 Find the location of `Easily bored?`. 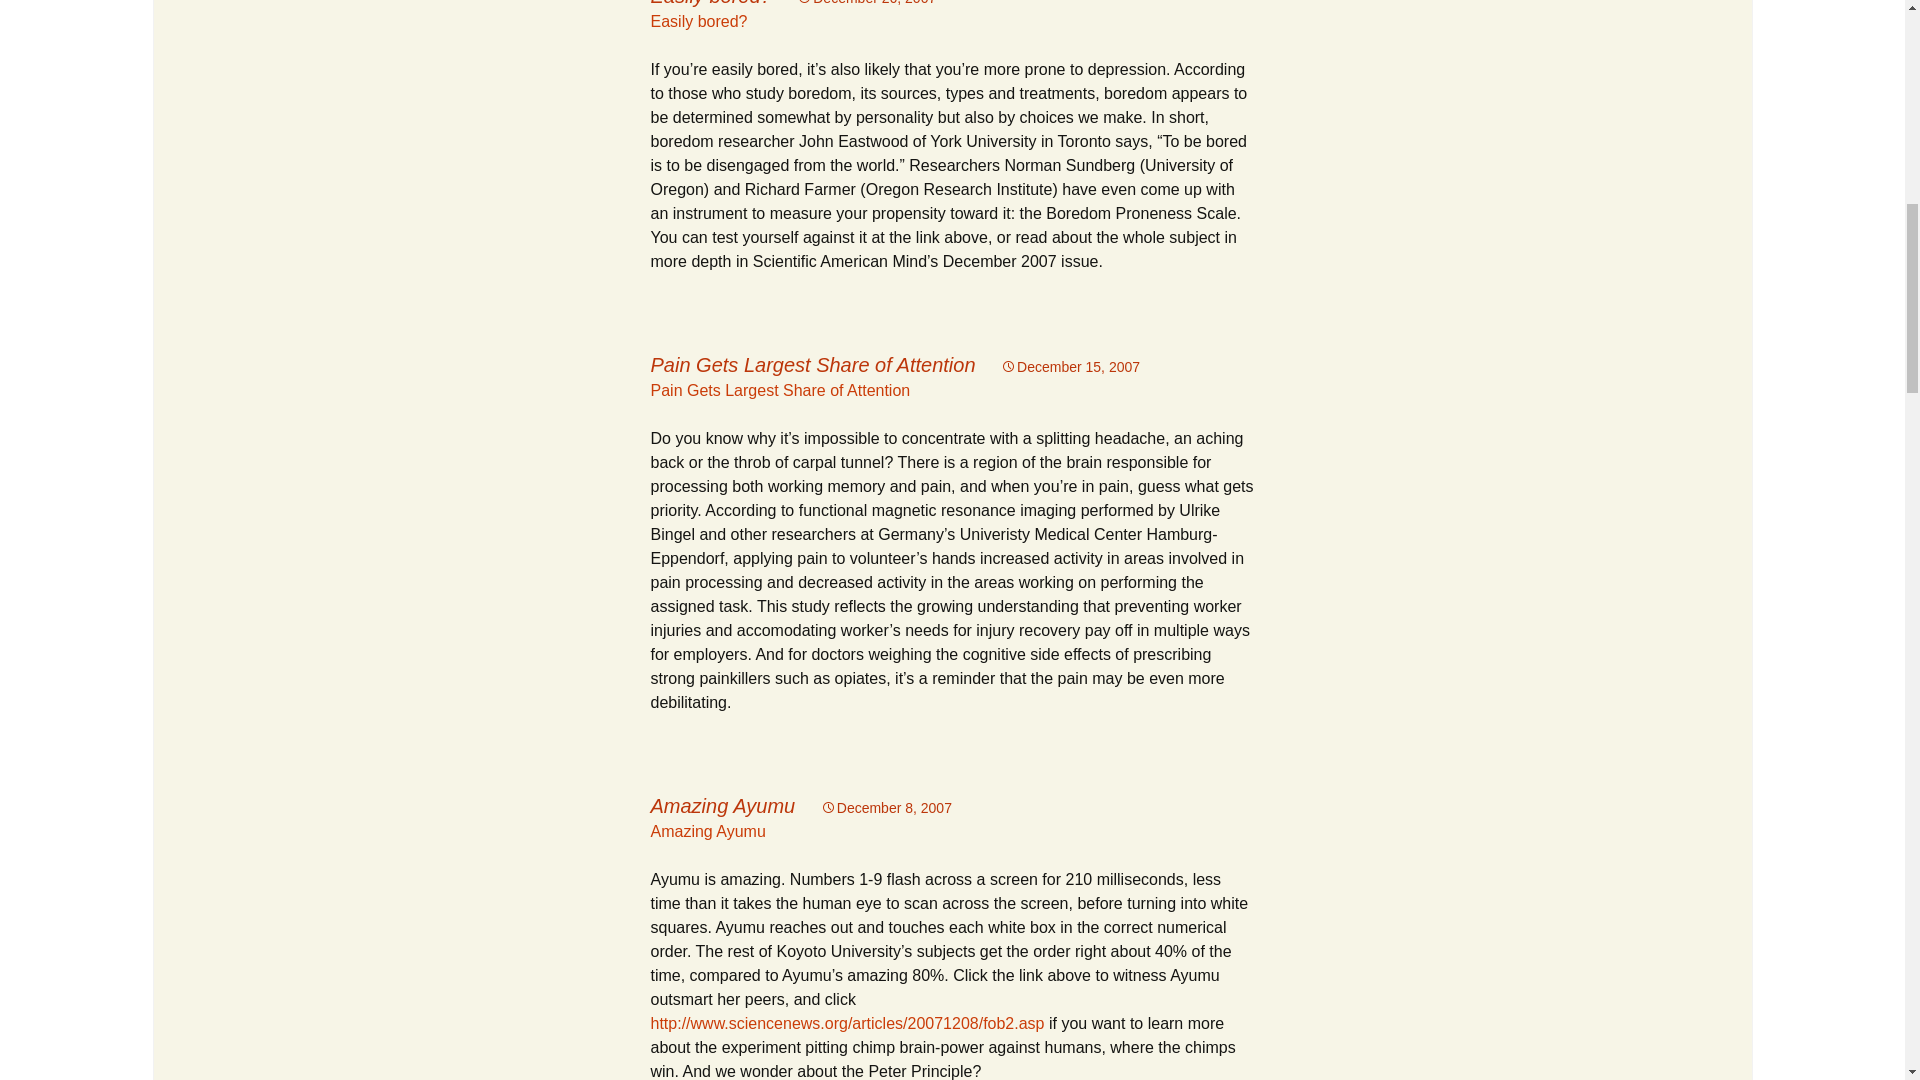

Easily bored? is located at coordinates (698, 21).